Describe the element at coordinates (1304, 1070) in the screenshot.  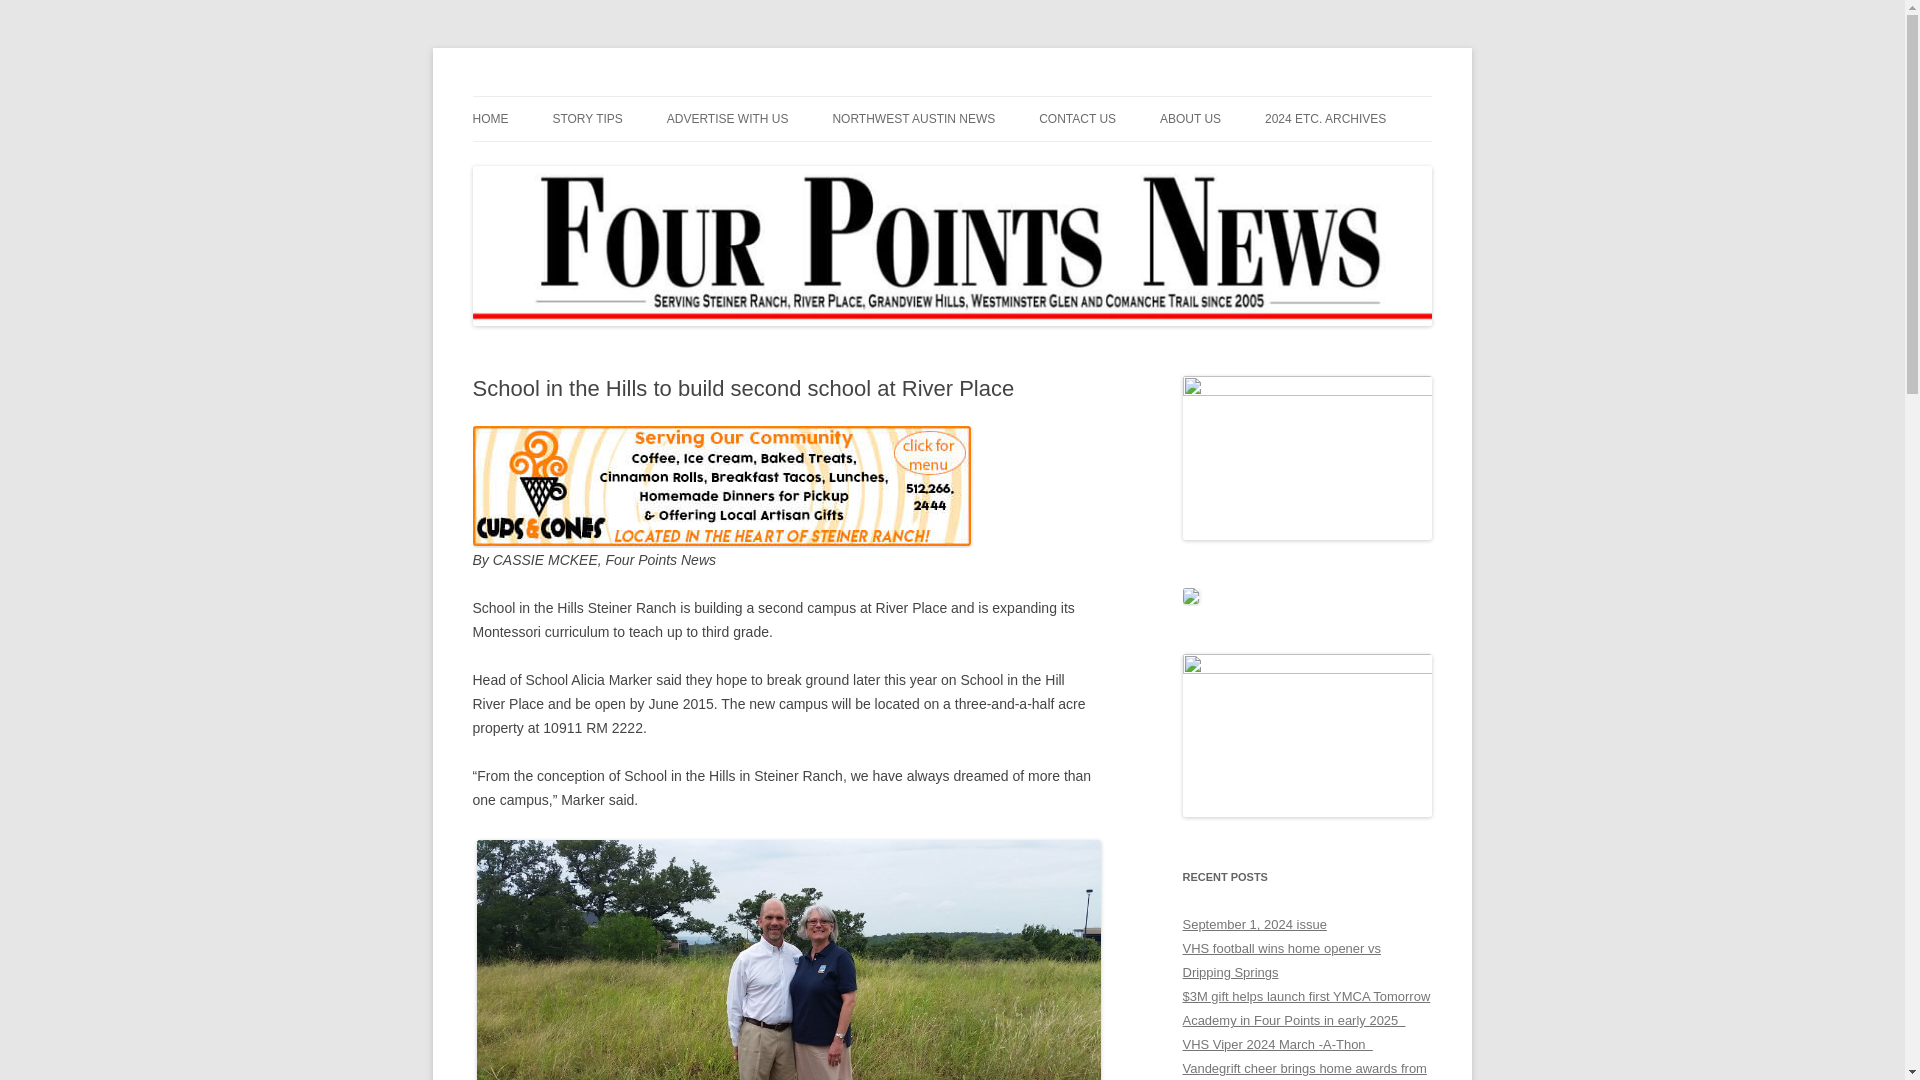
I see `Vandegrift cheer brings home awards from NCA` at that location.